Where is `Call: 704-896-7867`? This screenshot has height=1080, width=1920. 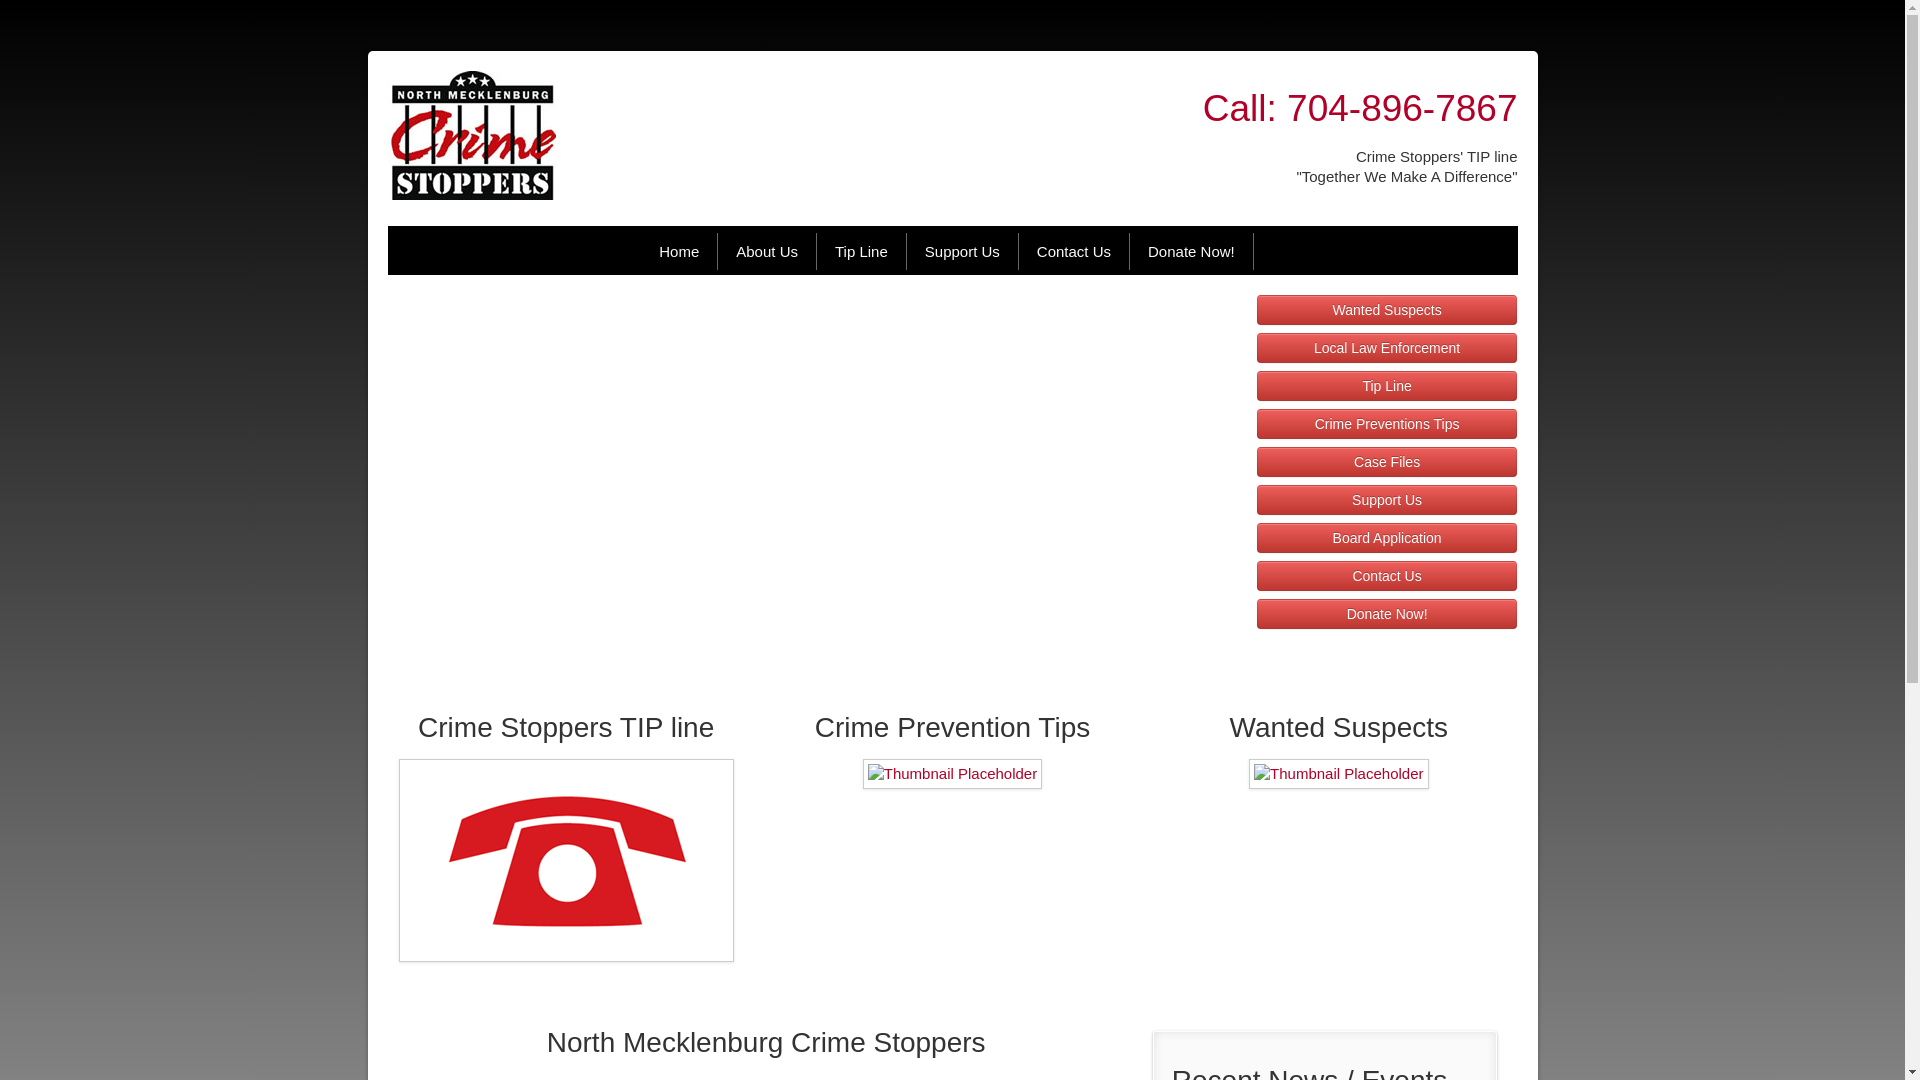
Call: 704-896-7867 is located at coordinates (1360, 108).